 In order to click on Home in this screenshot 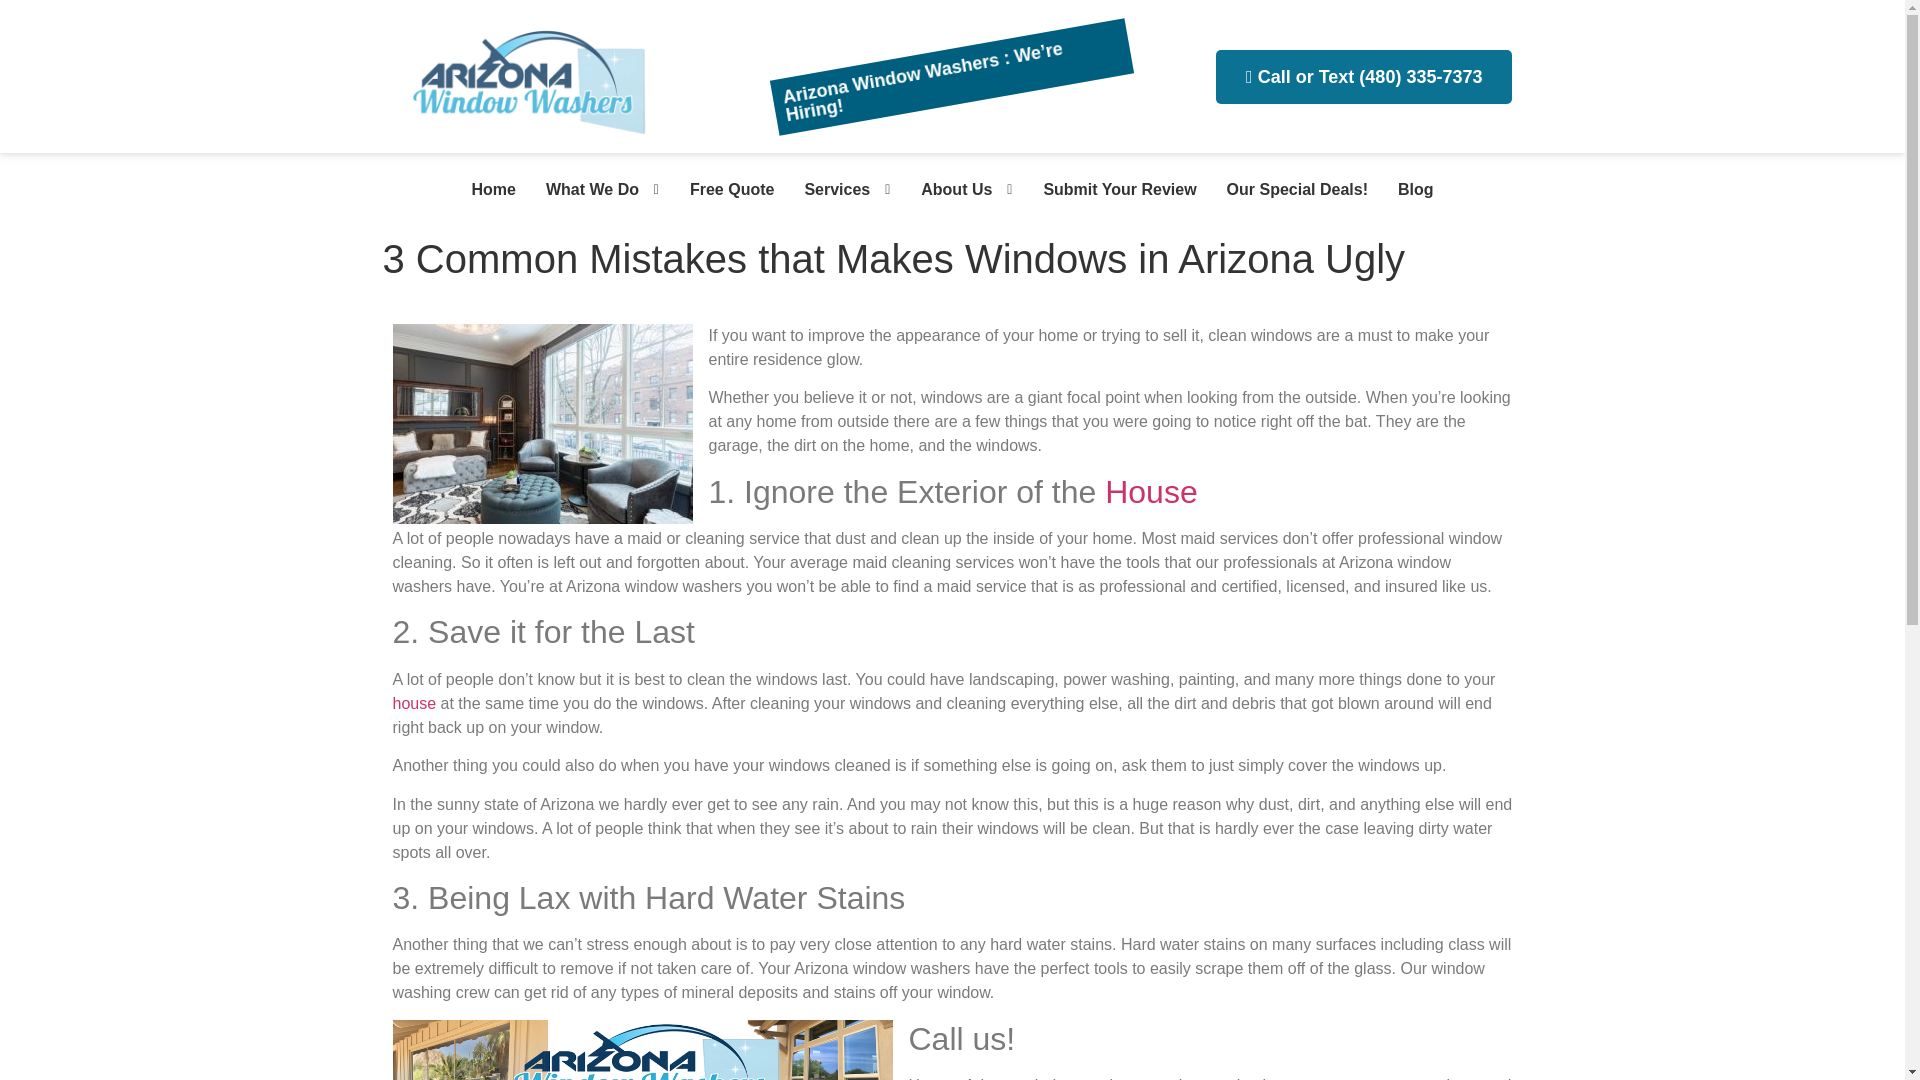, I will do `click(485, 190)`.